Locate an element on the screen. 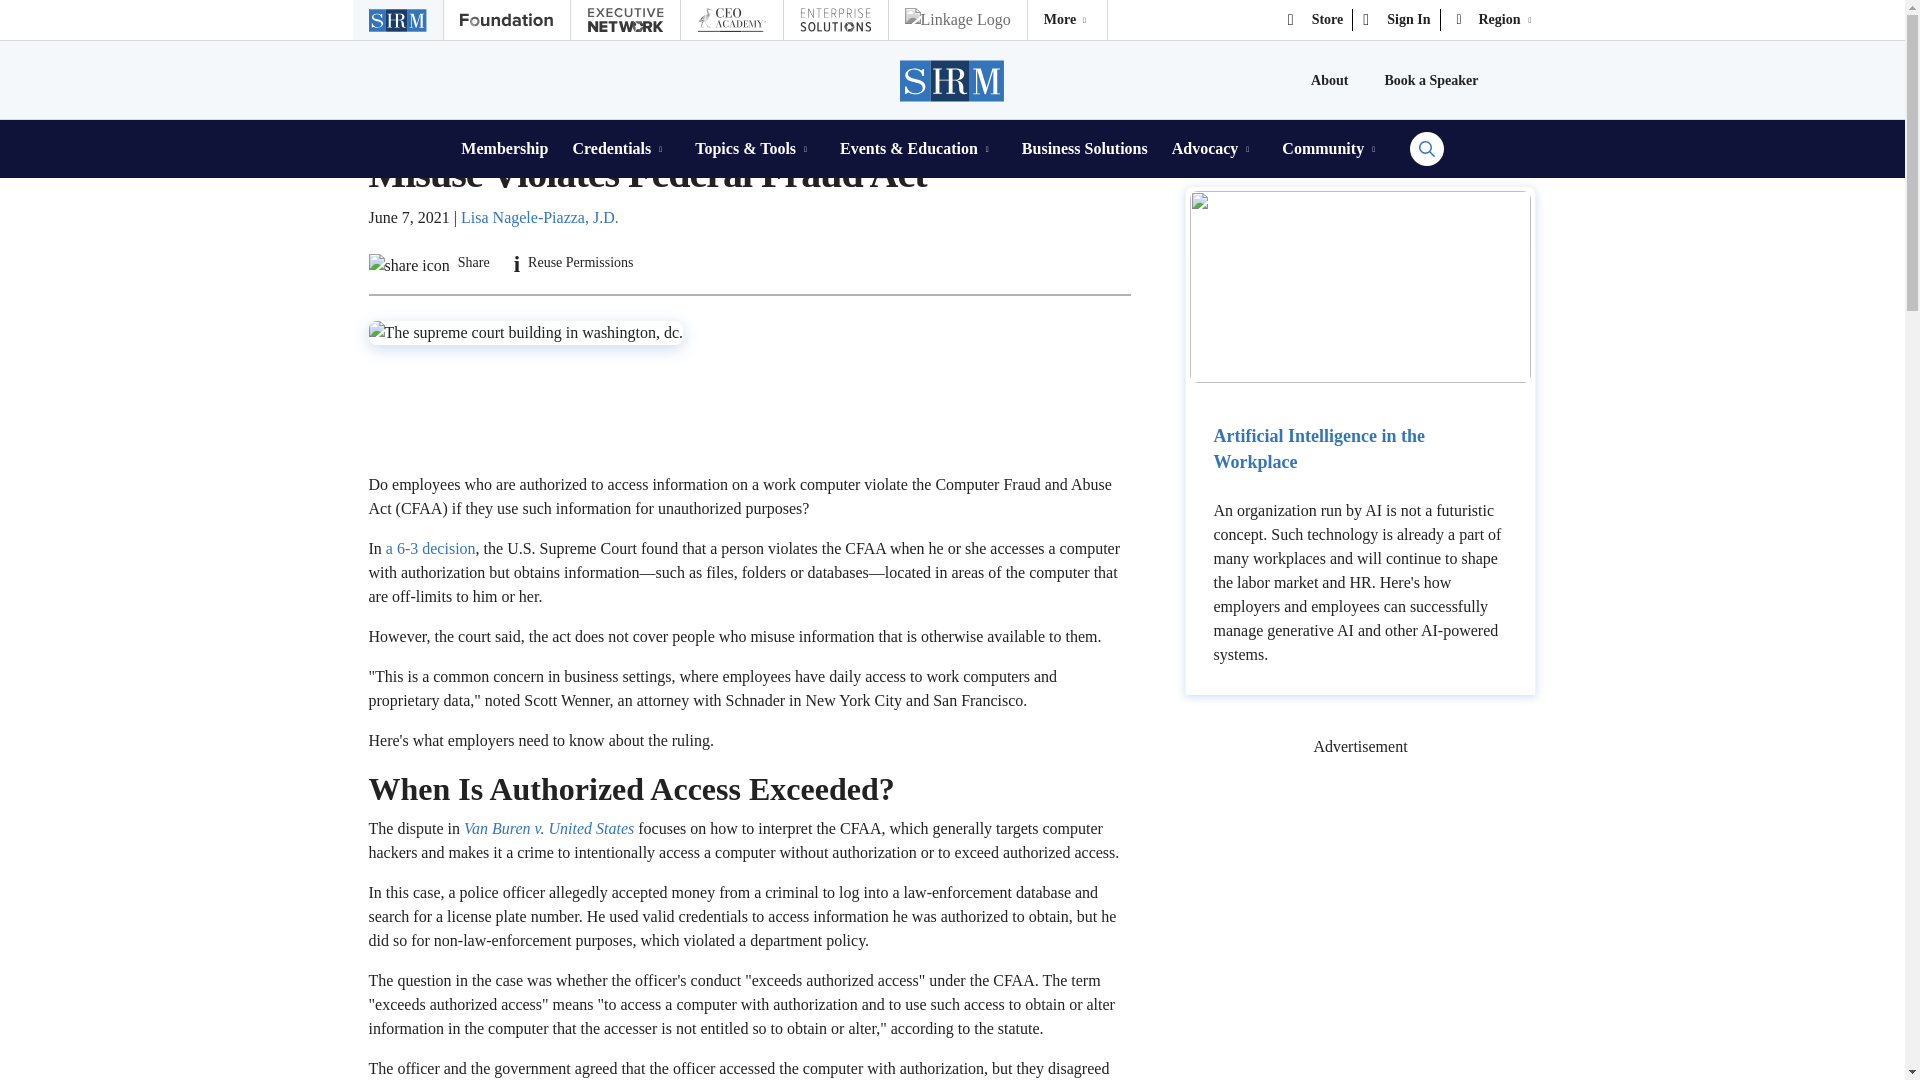 This screenshot has width=1920, height=1080. More is located at coordinates (1067, 20).